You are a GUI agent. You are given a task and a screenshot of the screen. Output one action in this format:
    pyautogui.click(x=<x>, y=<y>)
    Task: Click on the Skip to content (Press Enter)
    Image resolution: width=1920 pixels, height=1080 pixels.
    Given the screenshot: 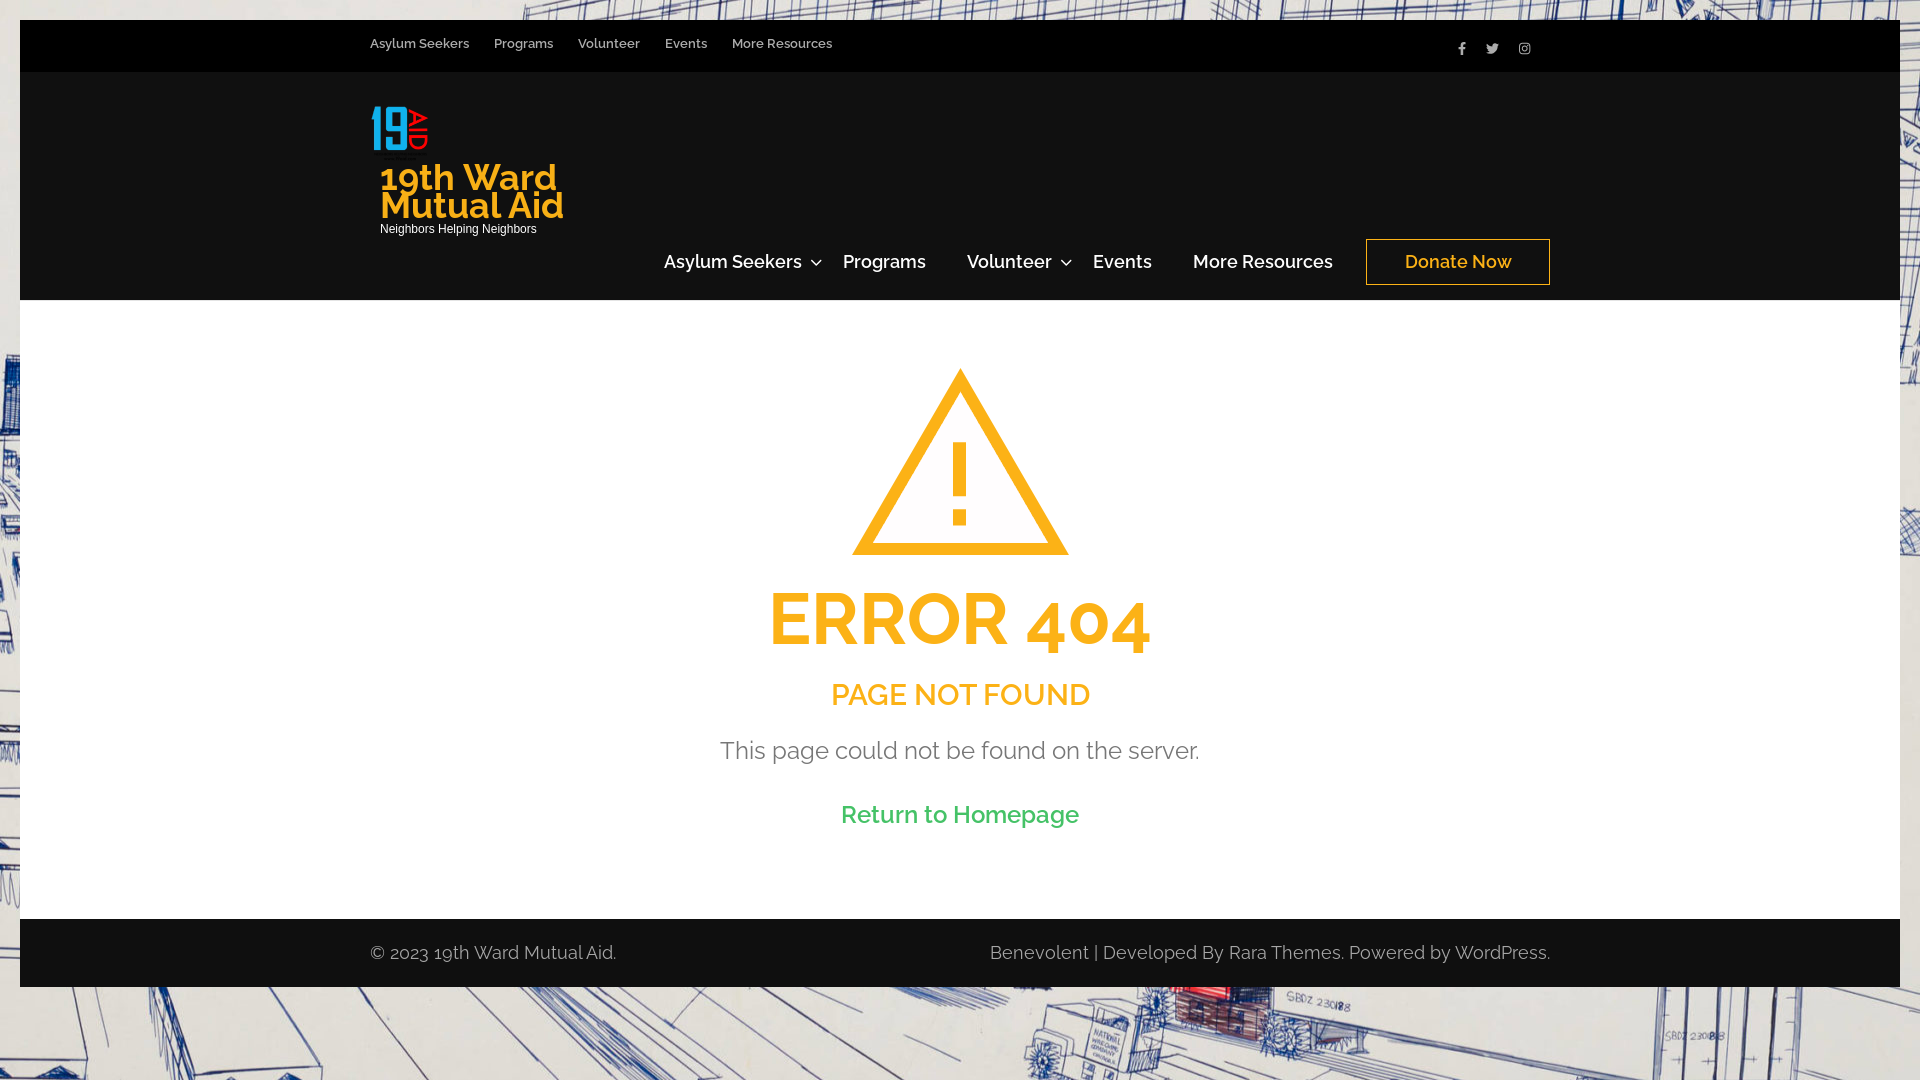 What is the action you would take?
    pyautogui.click(x=20, y=20)
    